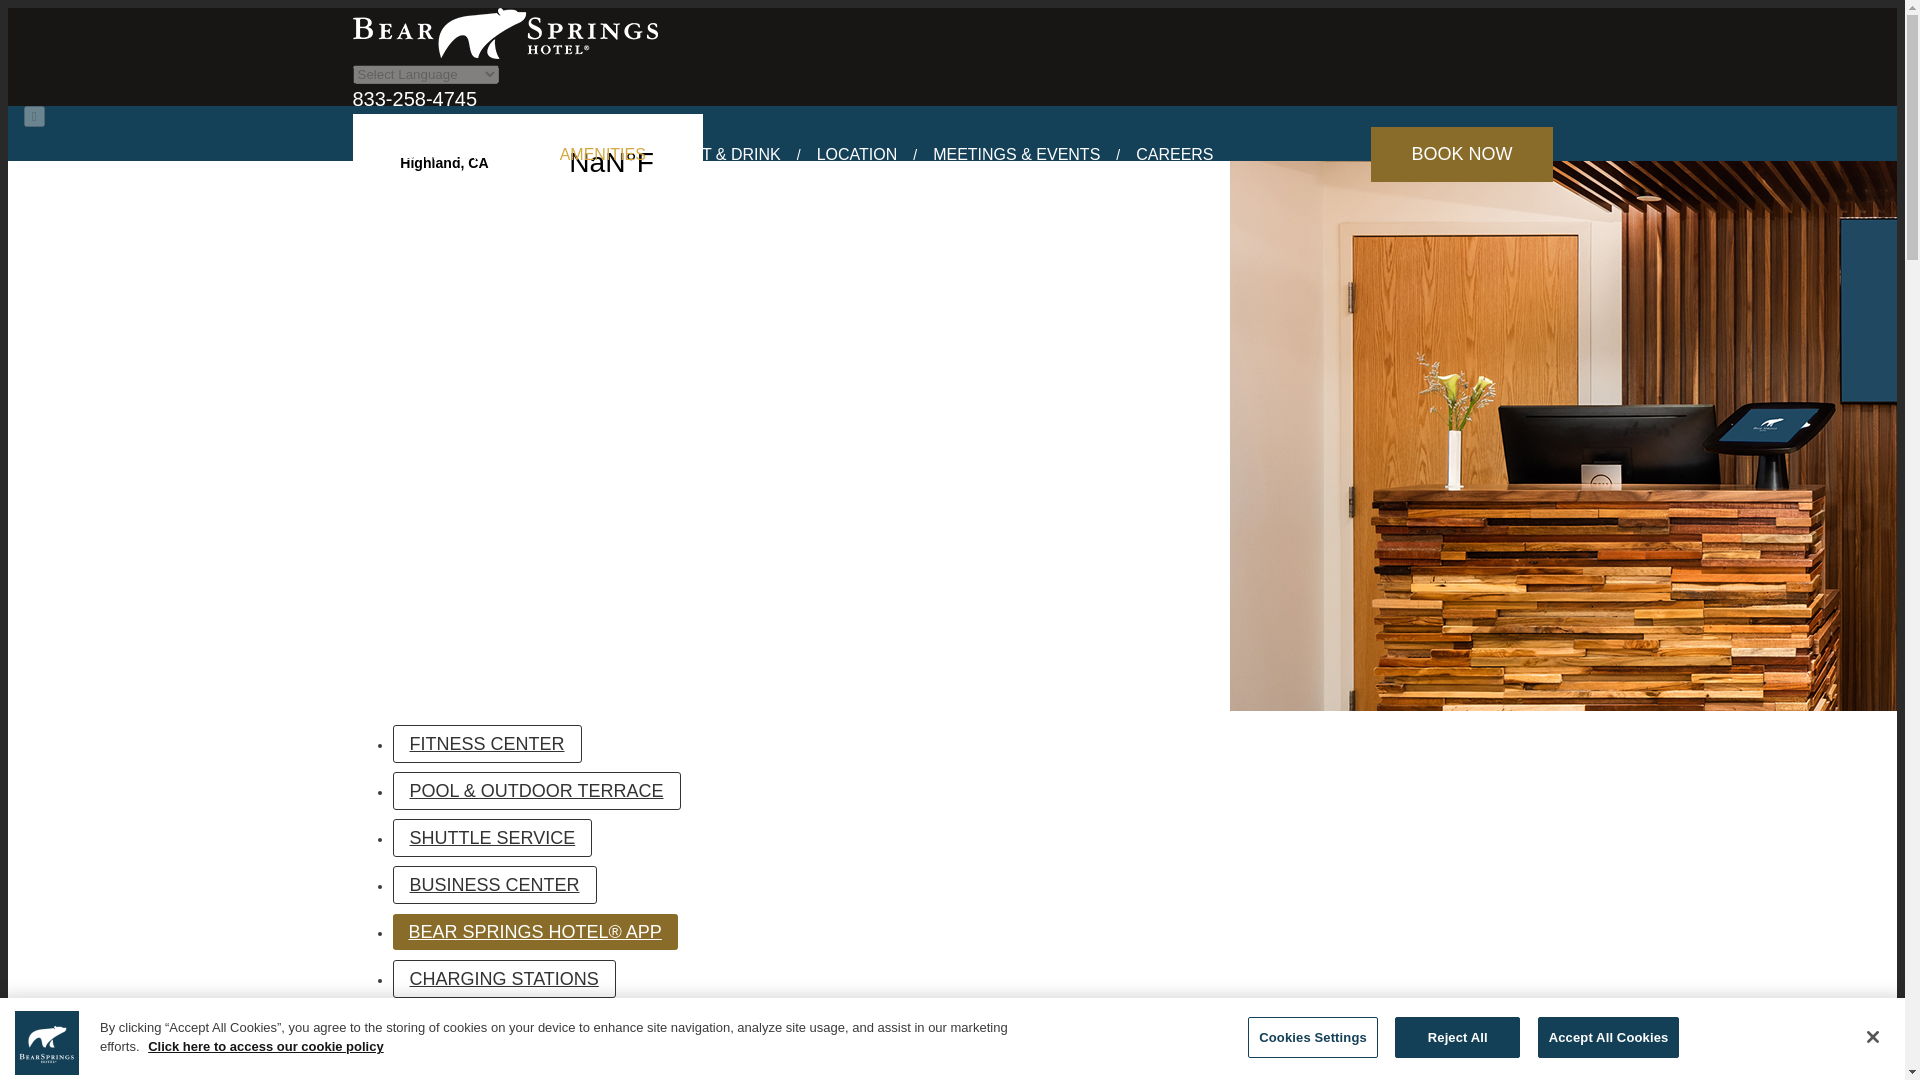 This screenshot has width=1920, height=1080. What do you see at coordinates (603, 154) in the screenshot?
I see `Amenities` at bounding box center [603, 154].